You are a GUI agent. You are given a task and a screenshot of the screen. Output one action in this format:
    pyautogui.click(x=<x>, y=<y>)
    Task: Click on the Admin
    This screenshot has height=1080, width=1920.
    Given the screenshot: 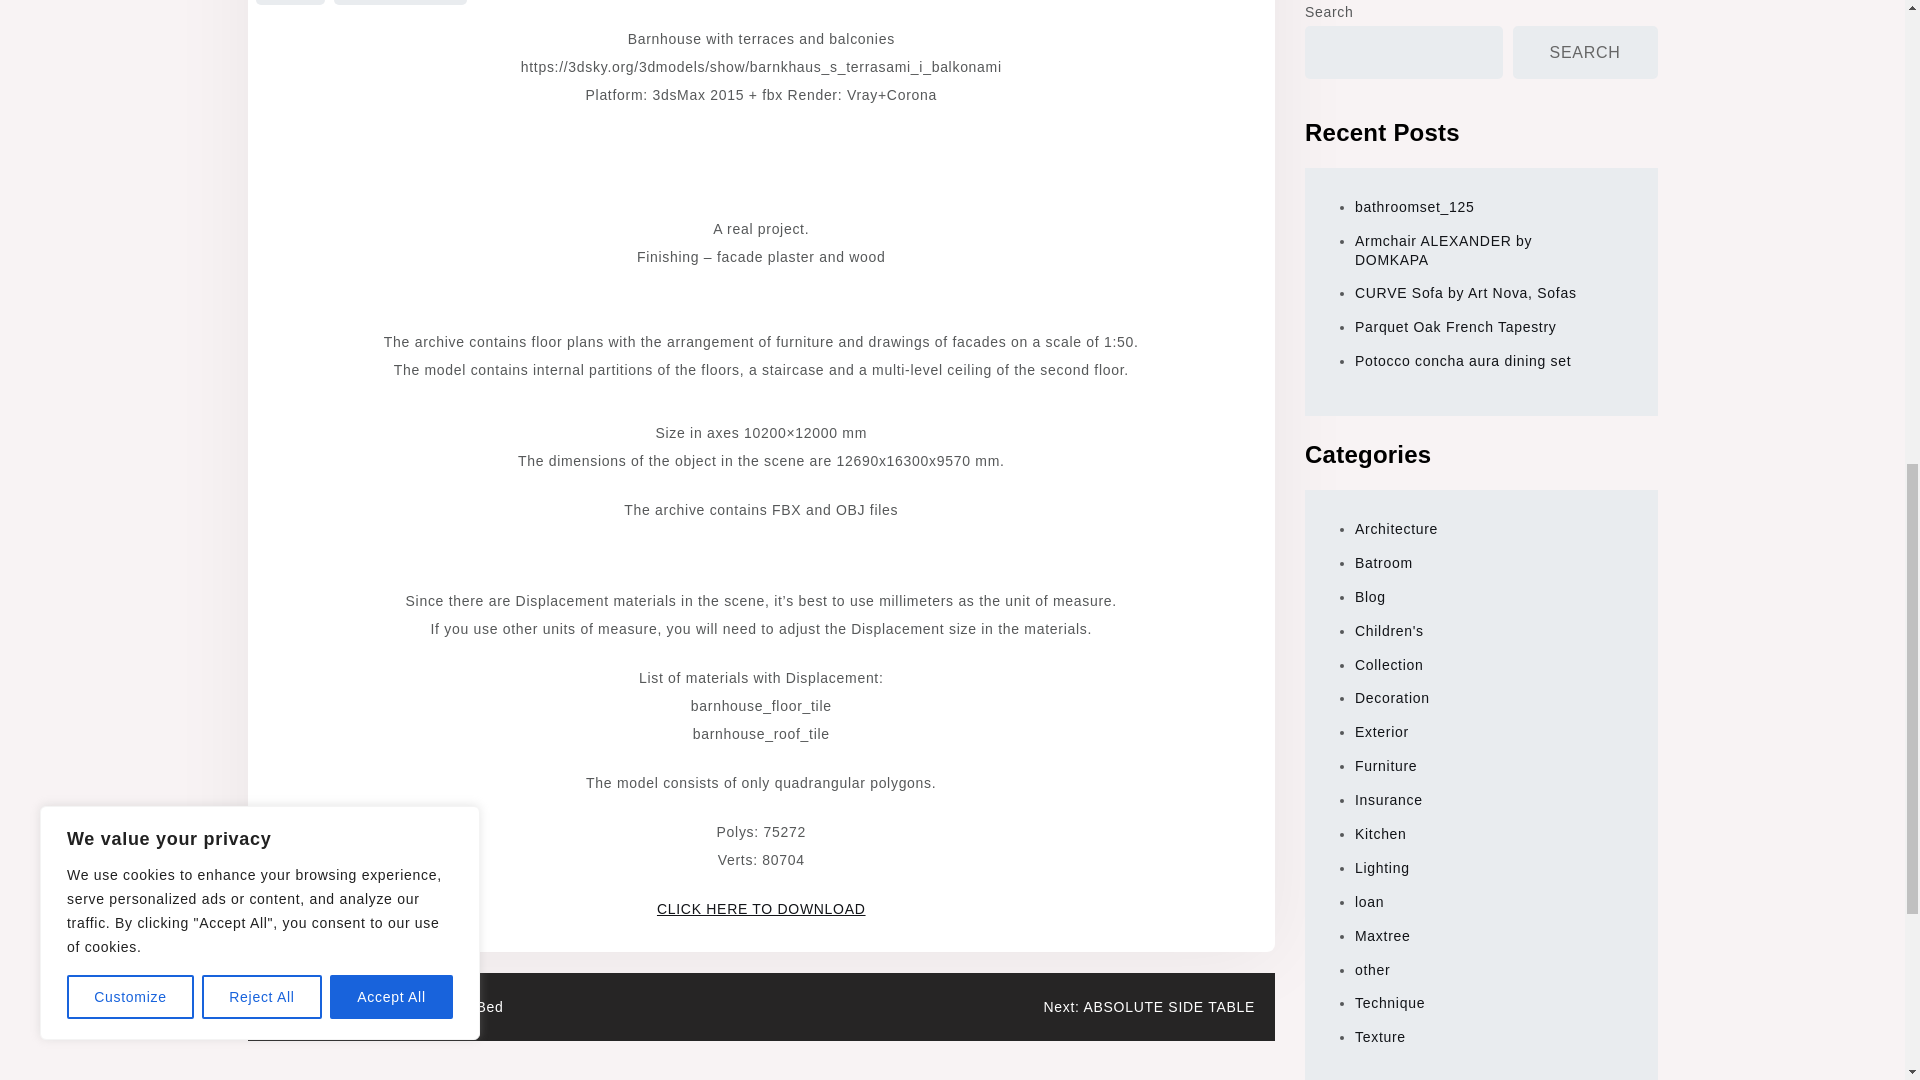 What is the action you would take?
    pyautogui.click(x=290, y=2)
    